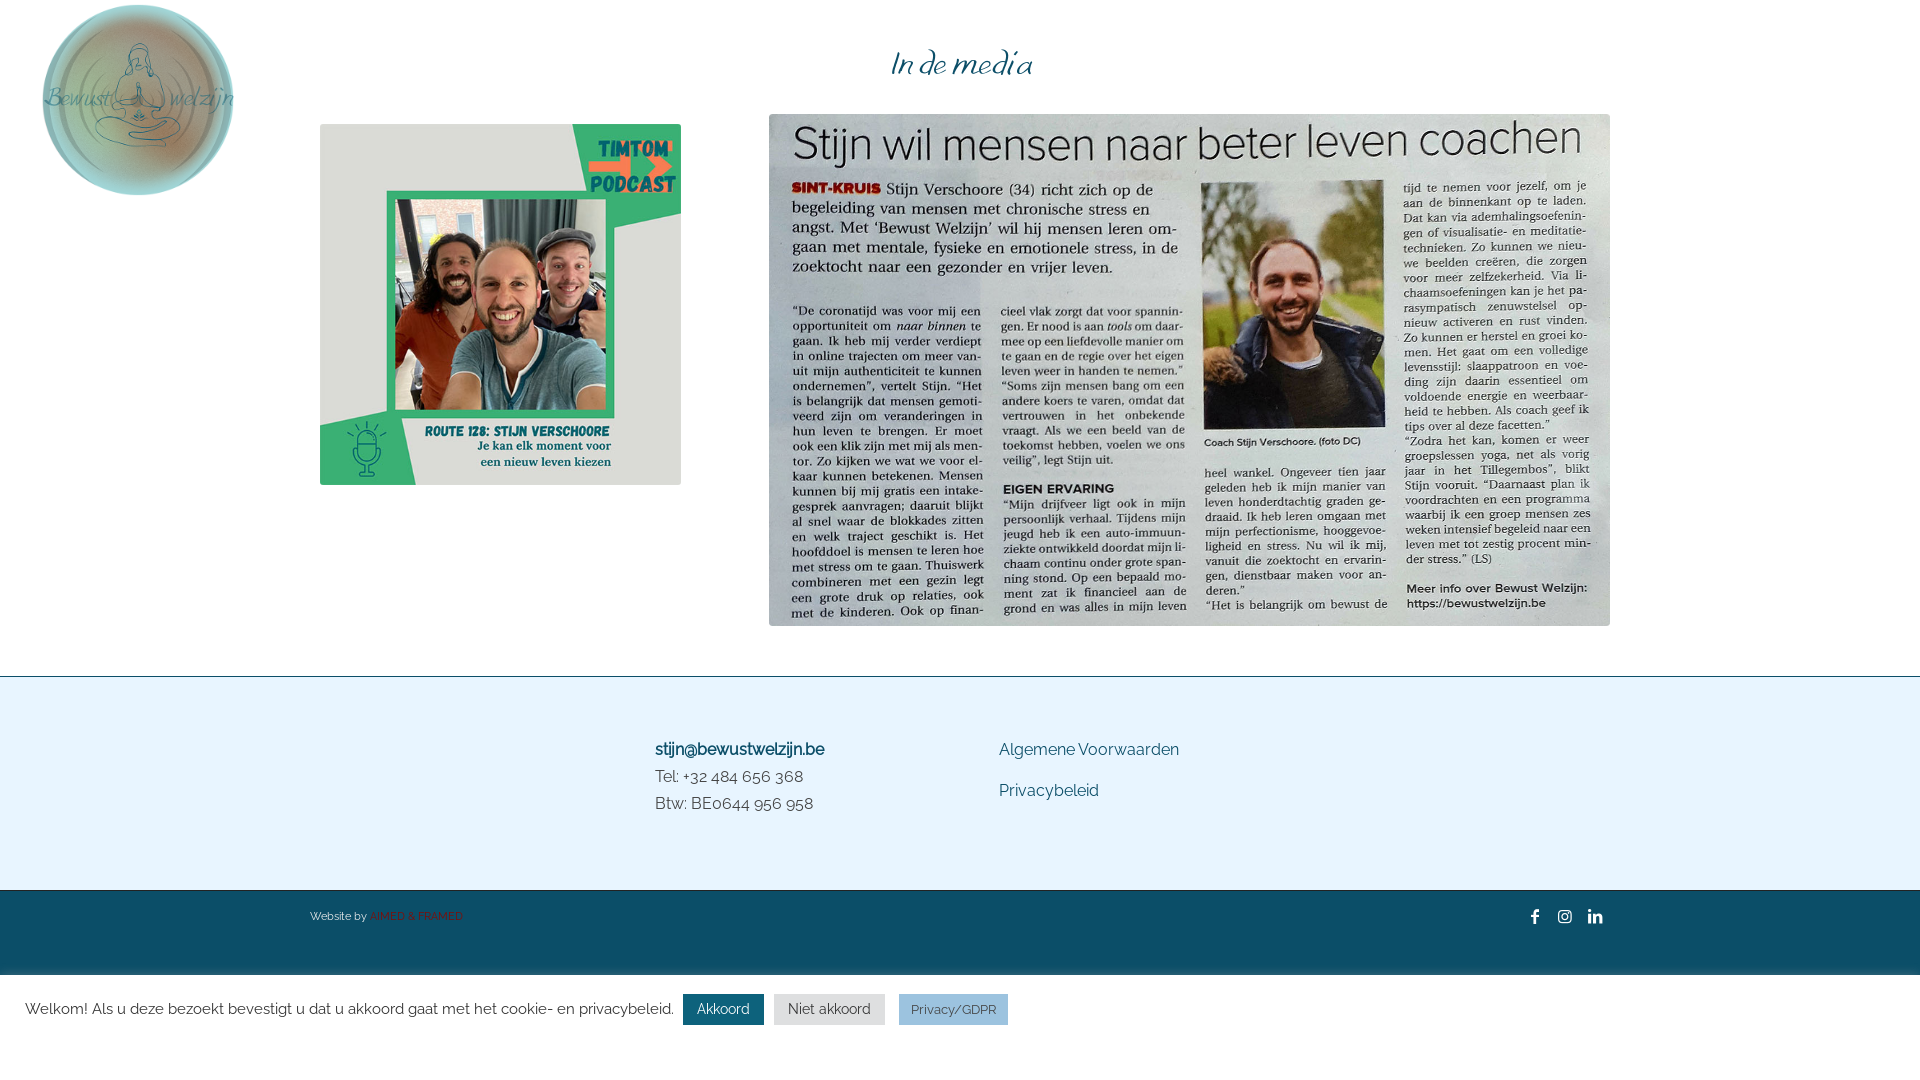 The height and width of the screenshot is (1080, 1920). What do you see at coordinates (1535, 916) in the screenshot?
I see `Facebook` at bounding box center [1535, 916].